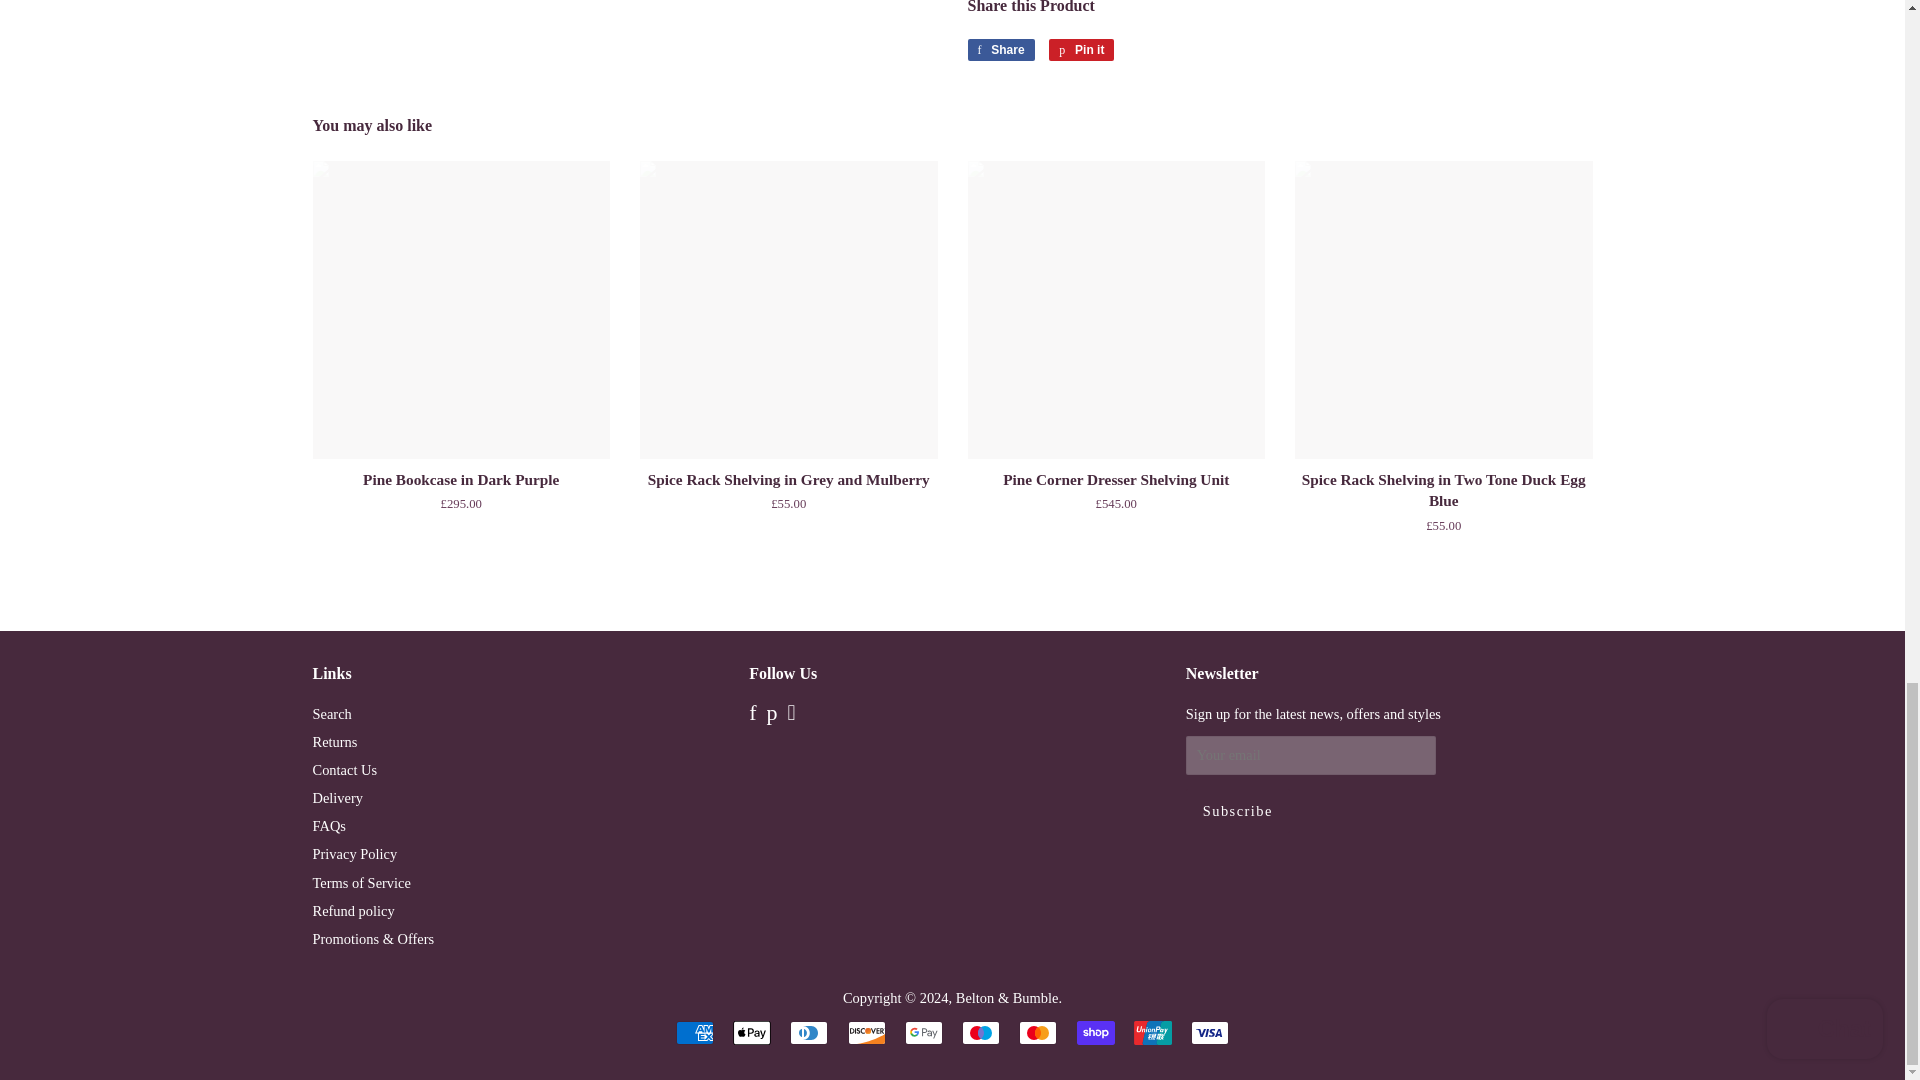  What do you see at coordinates (752, 1032) in the screenshot?
I see `Apple Pay` at bounding box center [752, 1032].